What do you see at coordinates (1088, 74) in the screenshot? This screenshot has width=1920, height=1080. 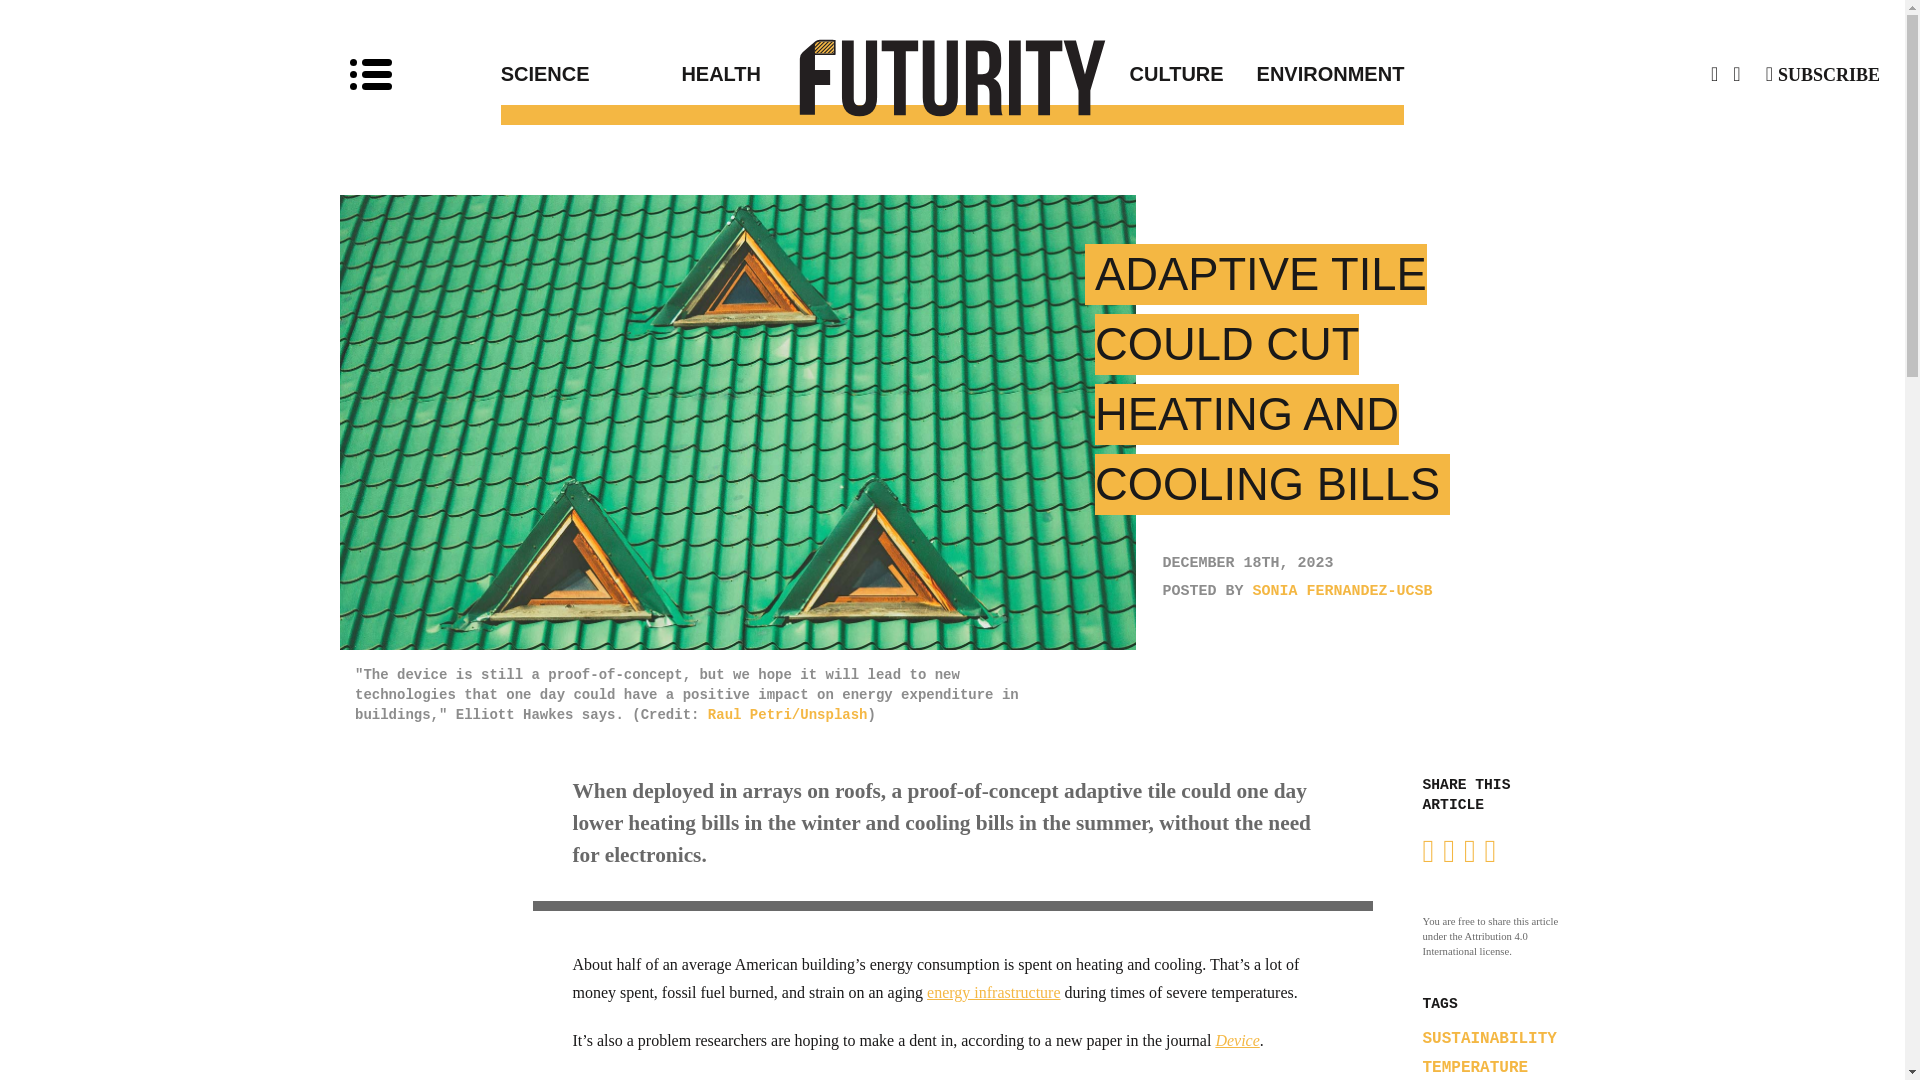 I see `Culture` at bounding box center [1088, 74].